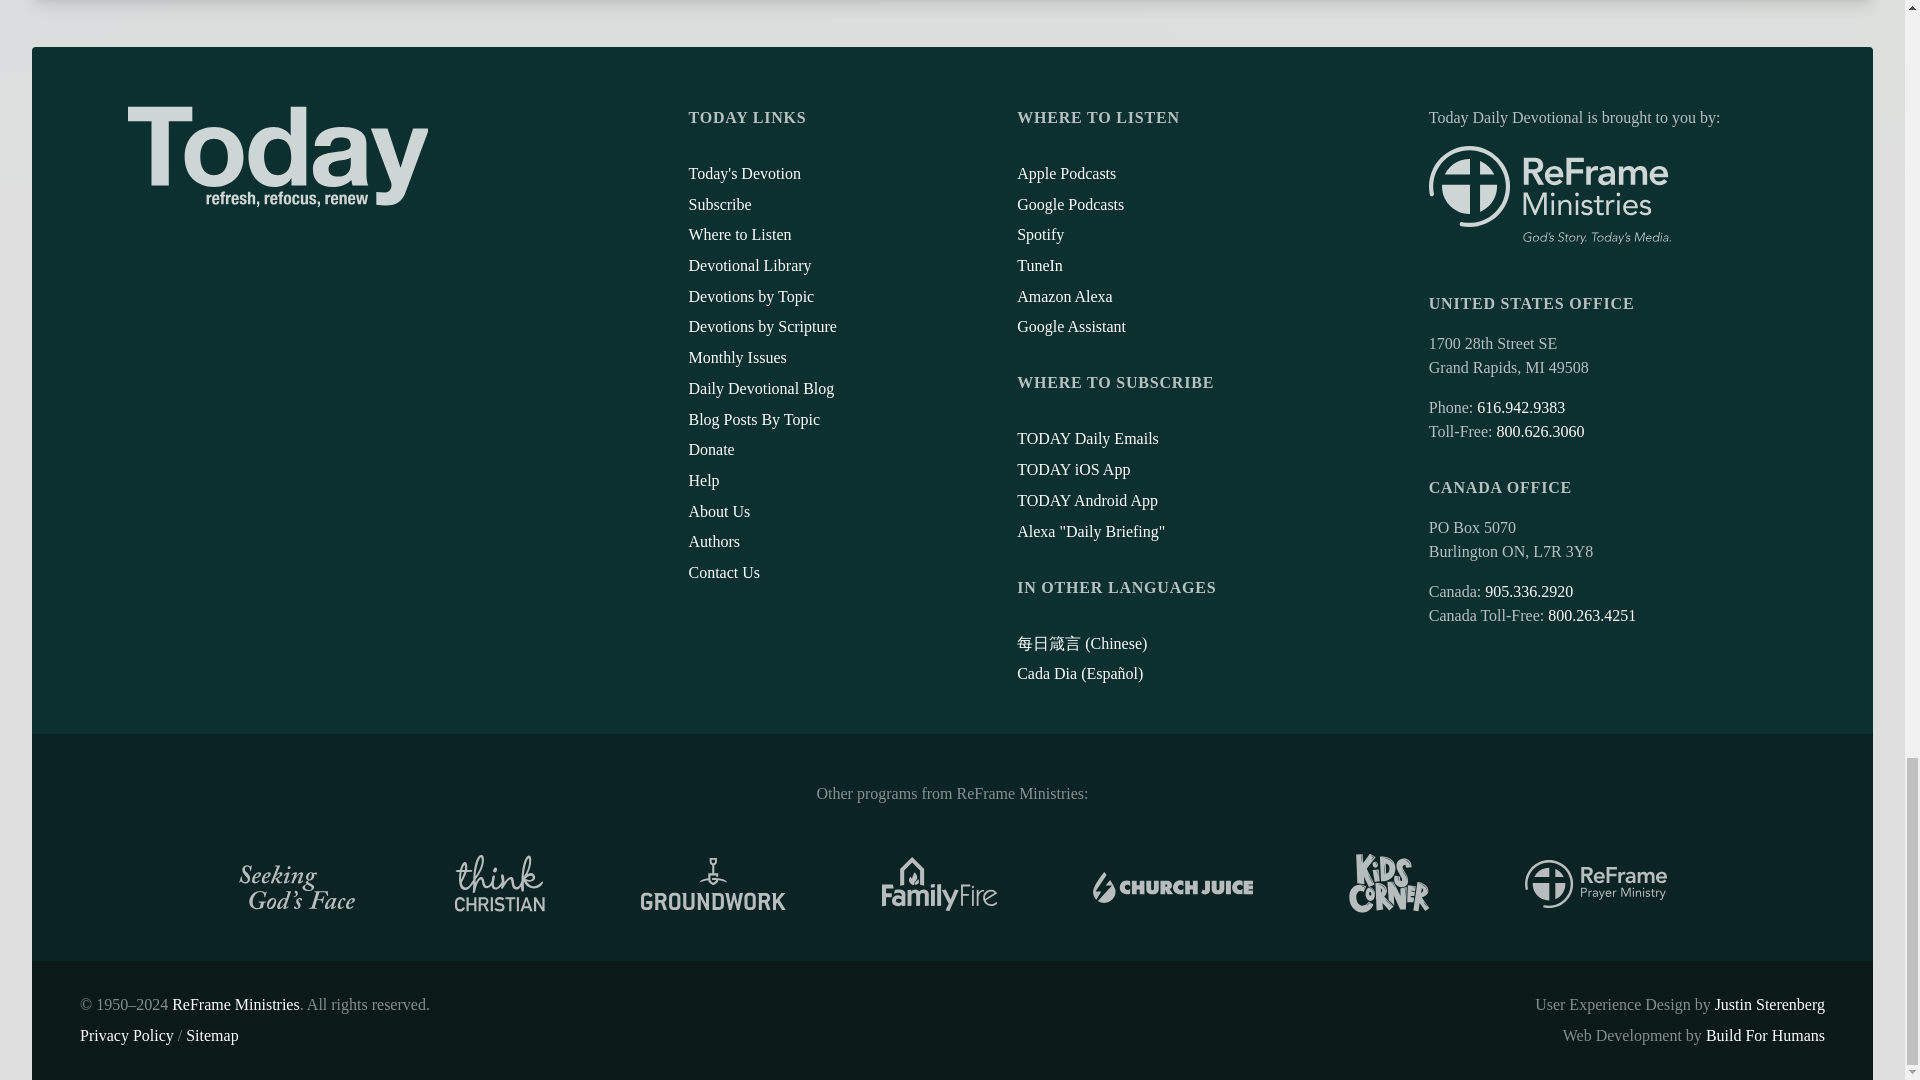 This screenshot has height=1080, width=1920. I want to click on Church Juice - Energizing Church Communications, so click(1172, 883).